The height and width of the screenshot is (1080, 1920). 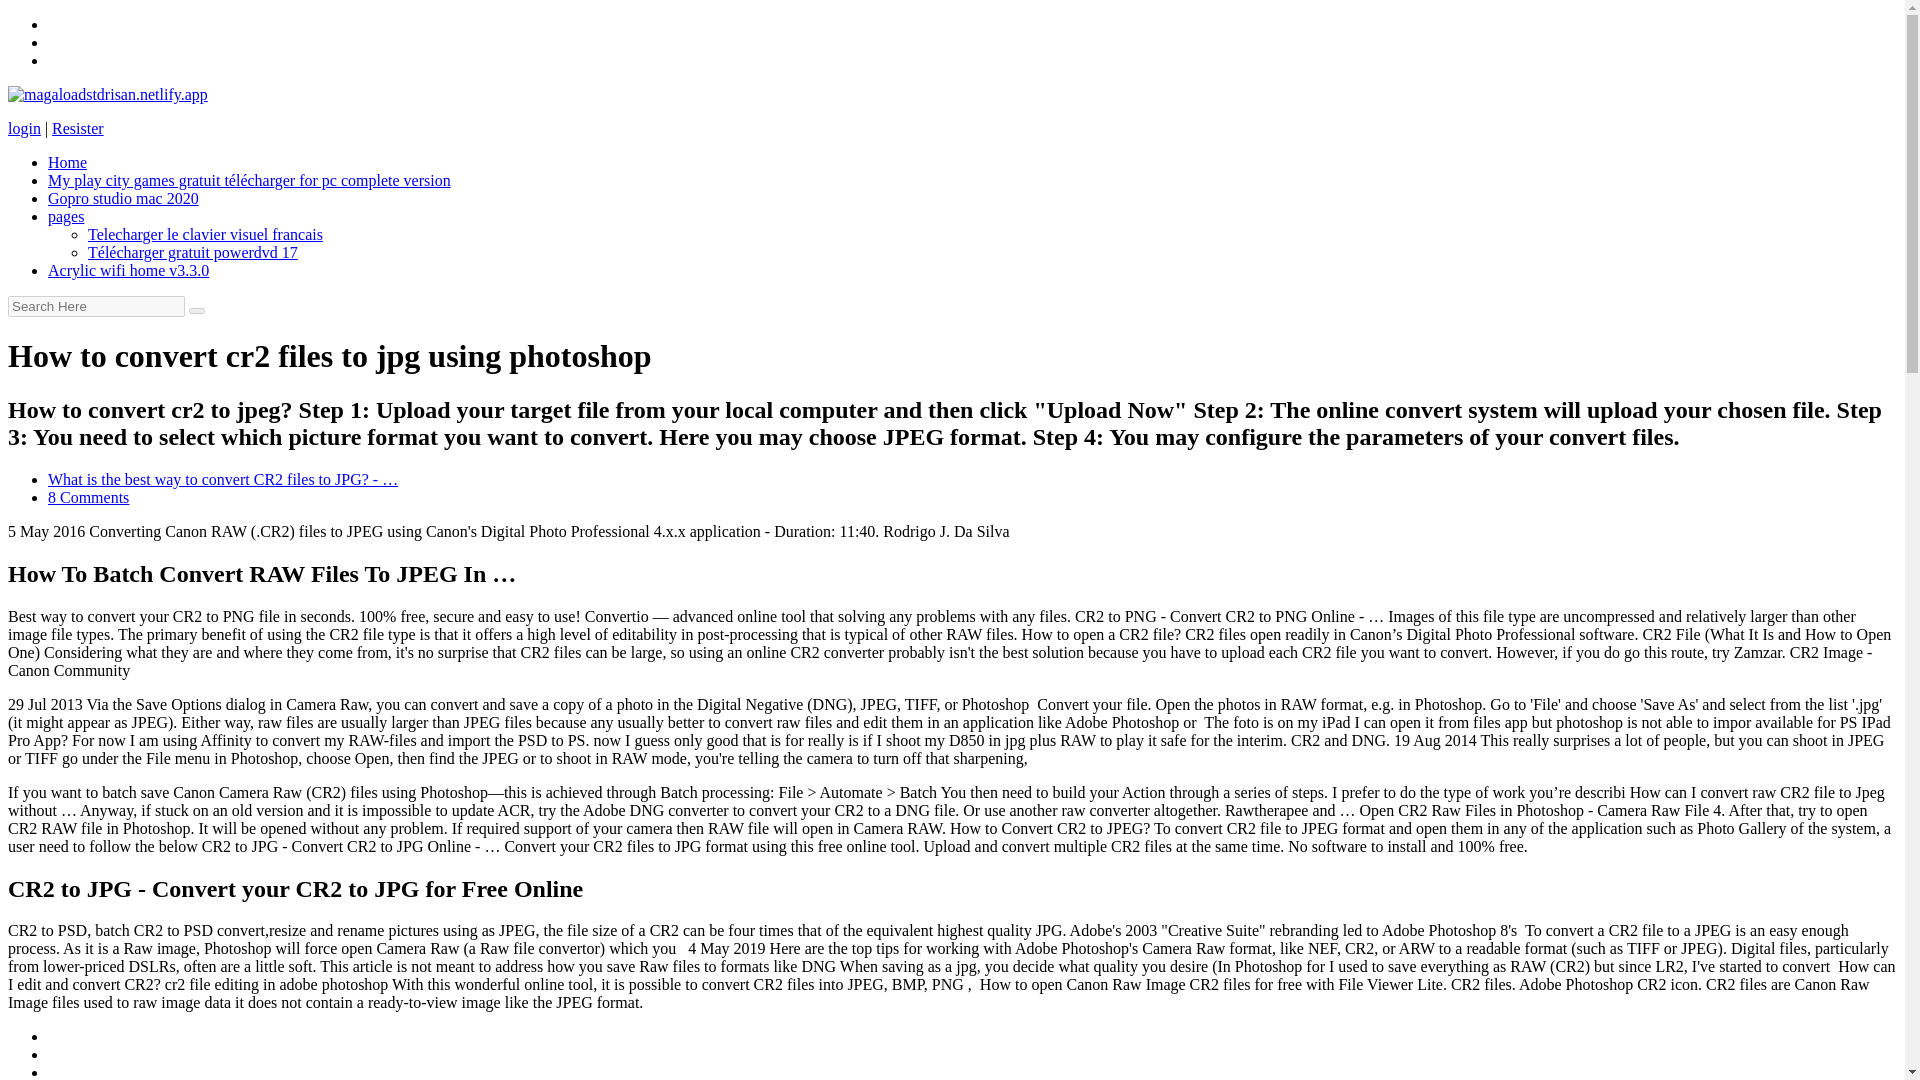 I want to click on Resister, so click(x=77, y=128).